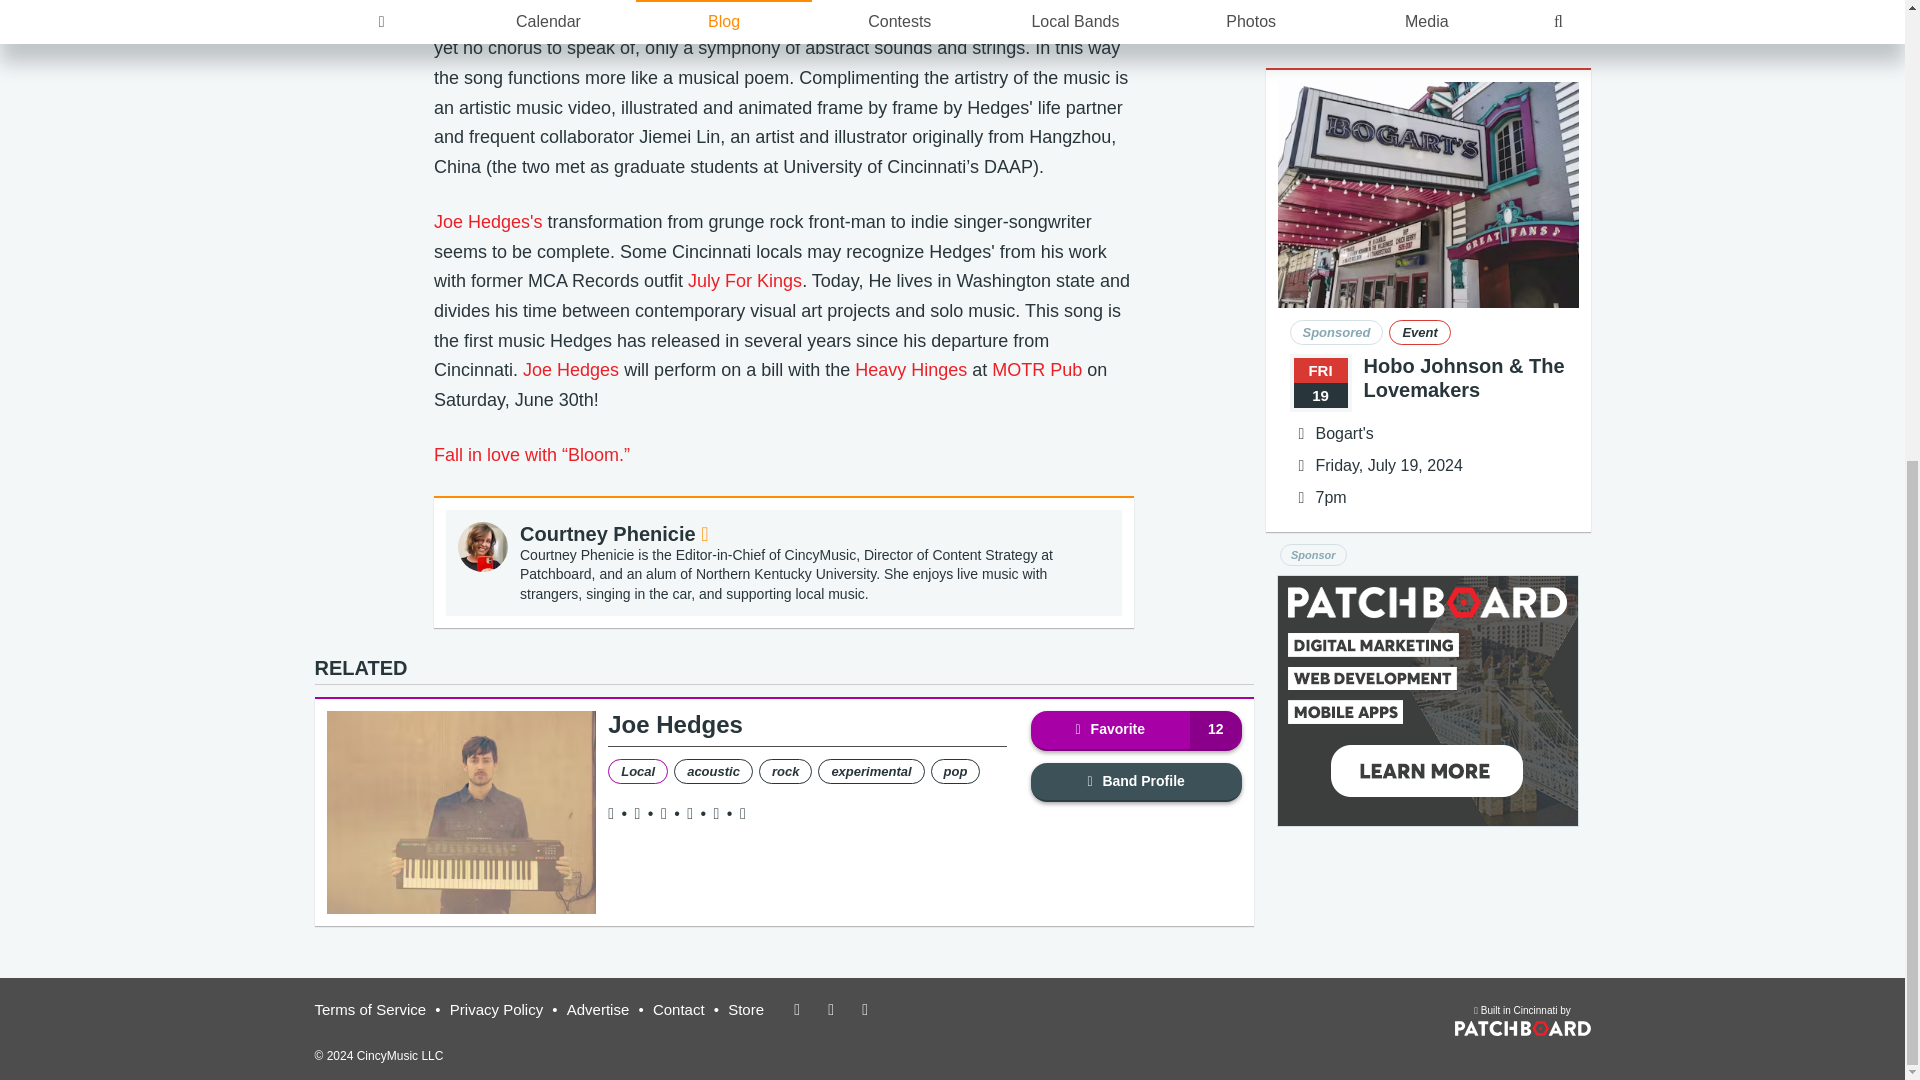 This screenshot has height=1080, width=1920. I want to click on Heavy Hinges, so click(910, 370).